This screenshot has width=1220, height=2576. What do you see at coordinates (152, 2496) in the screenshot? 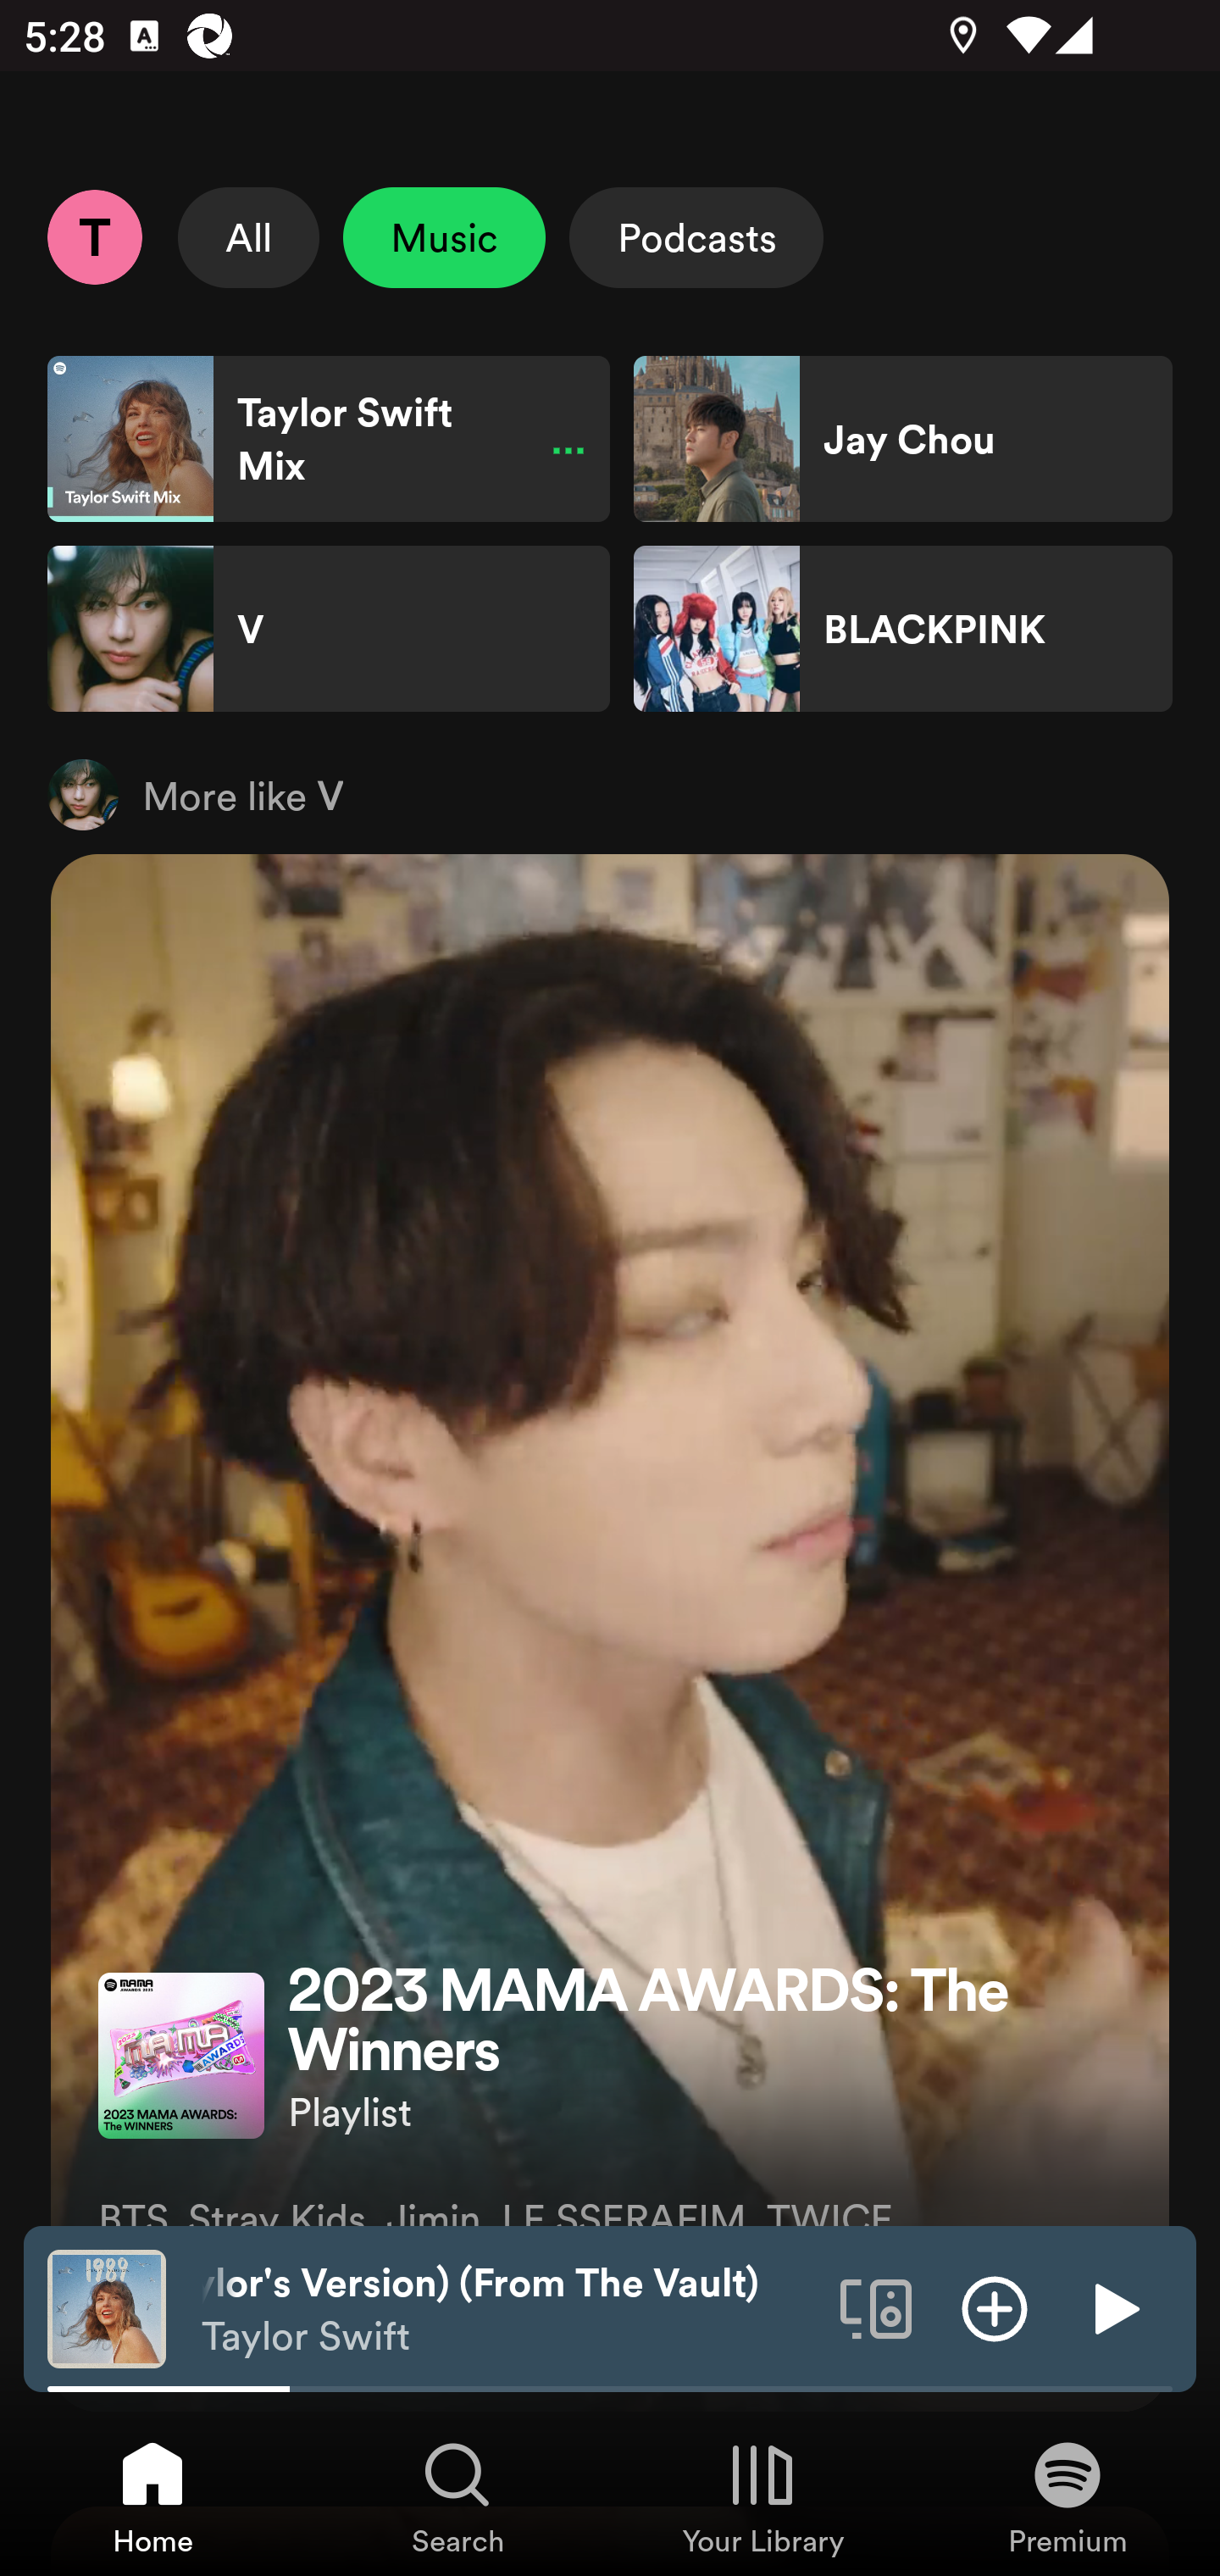
I see `Home, Tab 1 of 4 Home Home` at bounding box center [152, 2496].